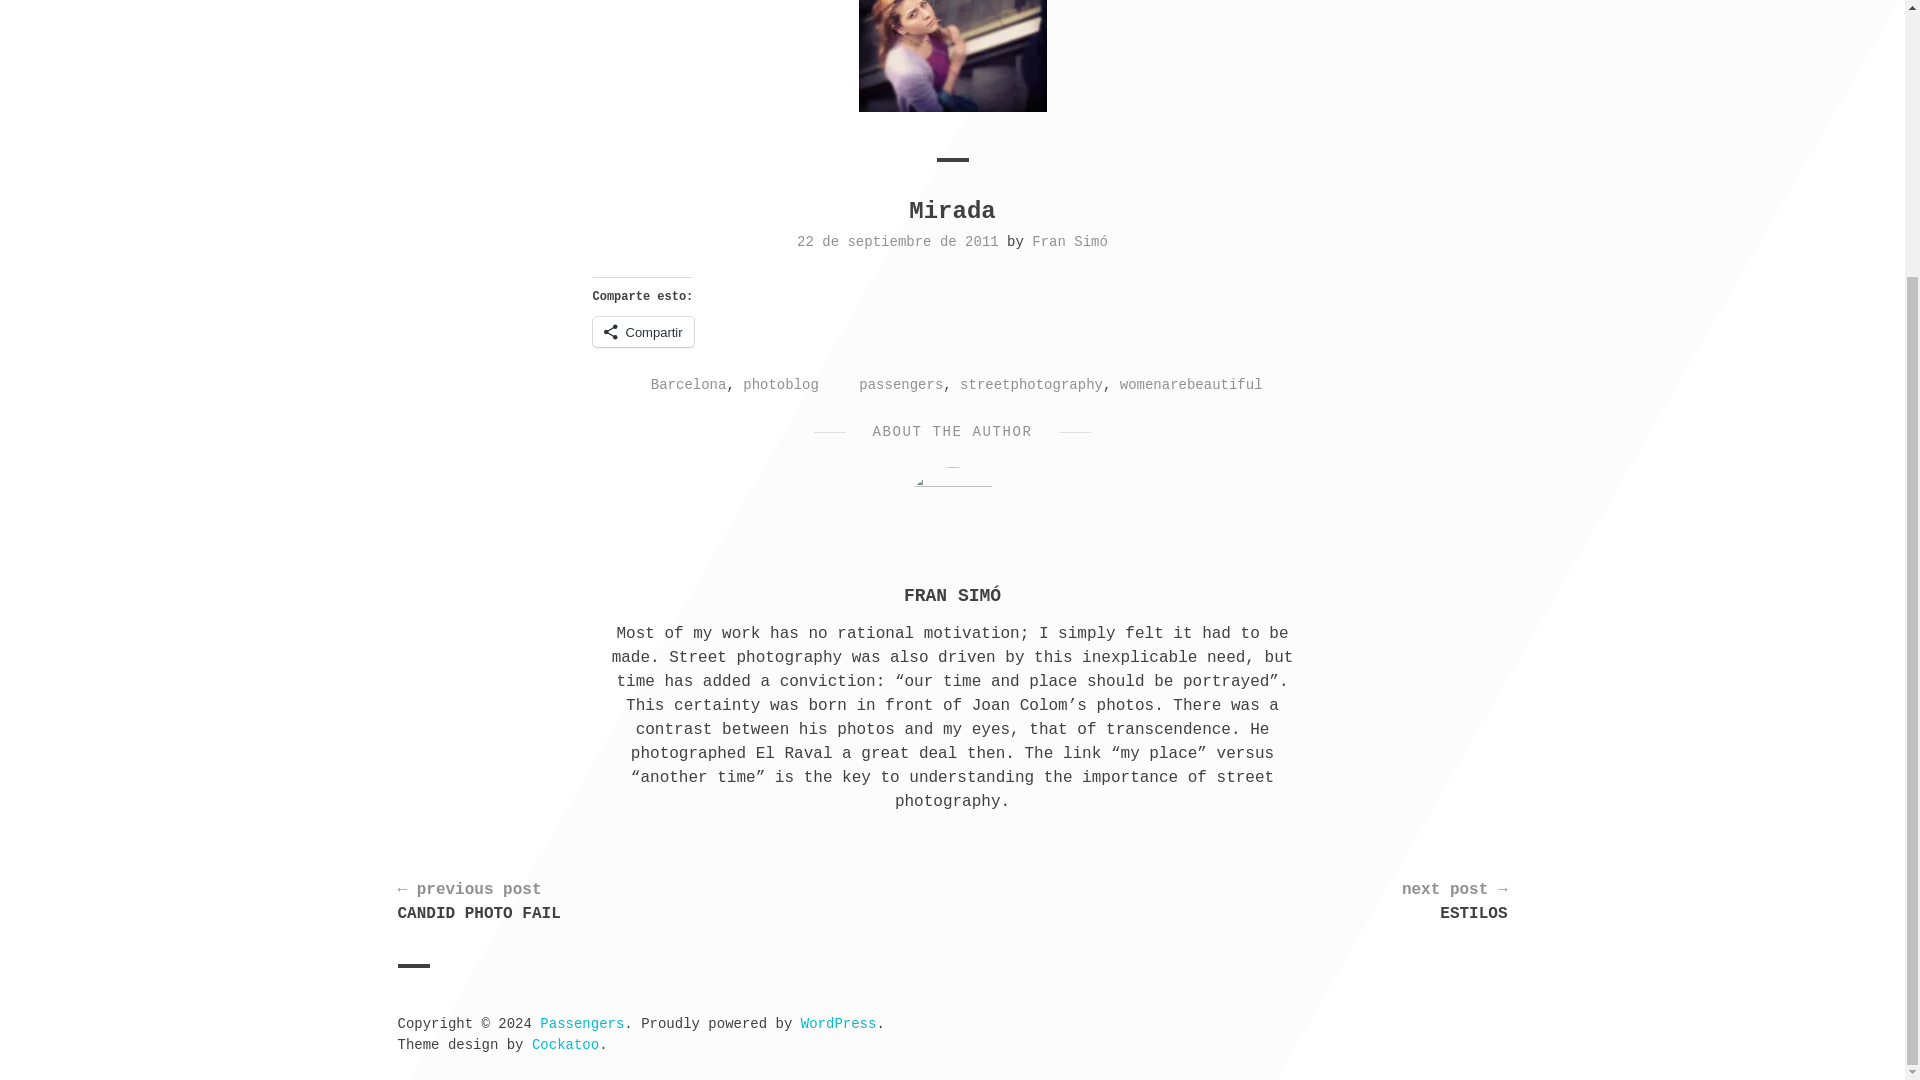  I want to click on 22 de septiembre de 2011, so click(897, 242).